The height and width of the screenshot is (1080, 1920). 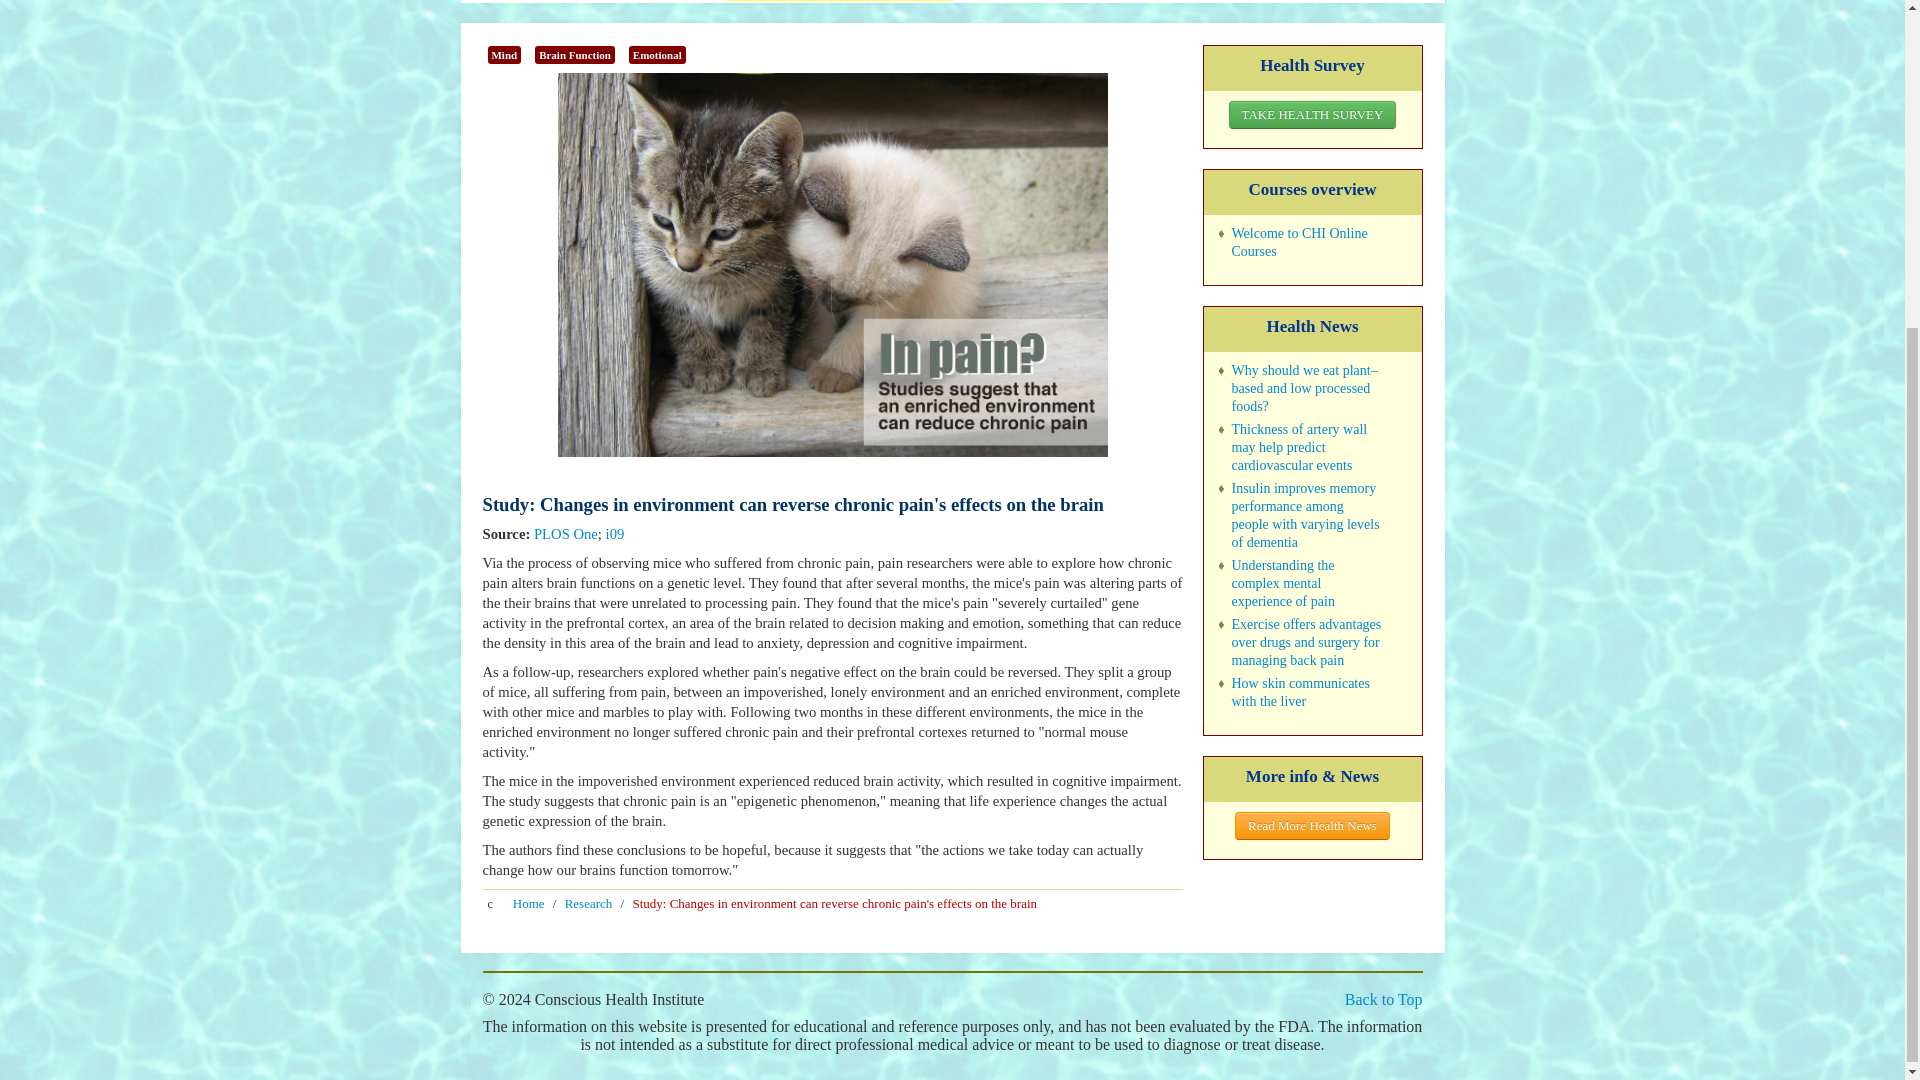 I want to click on Back to Top, so click(x=1384, y=999).